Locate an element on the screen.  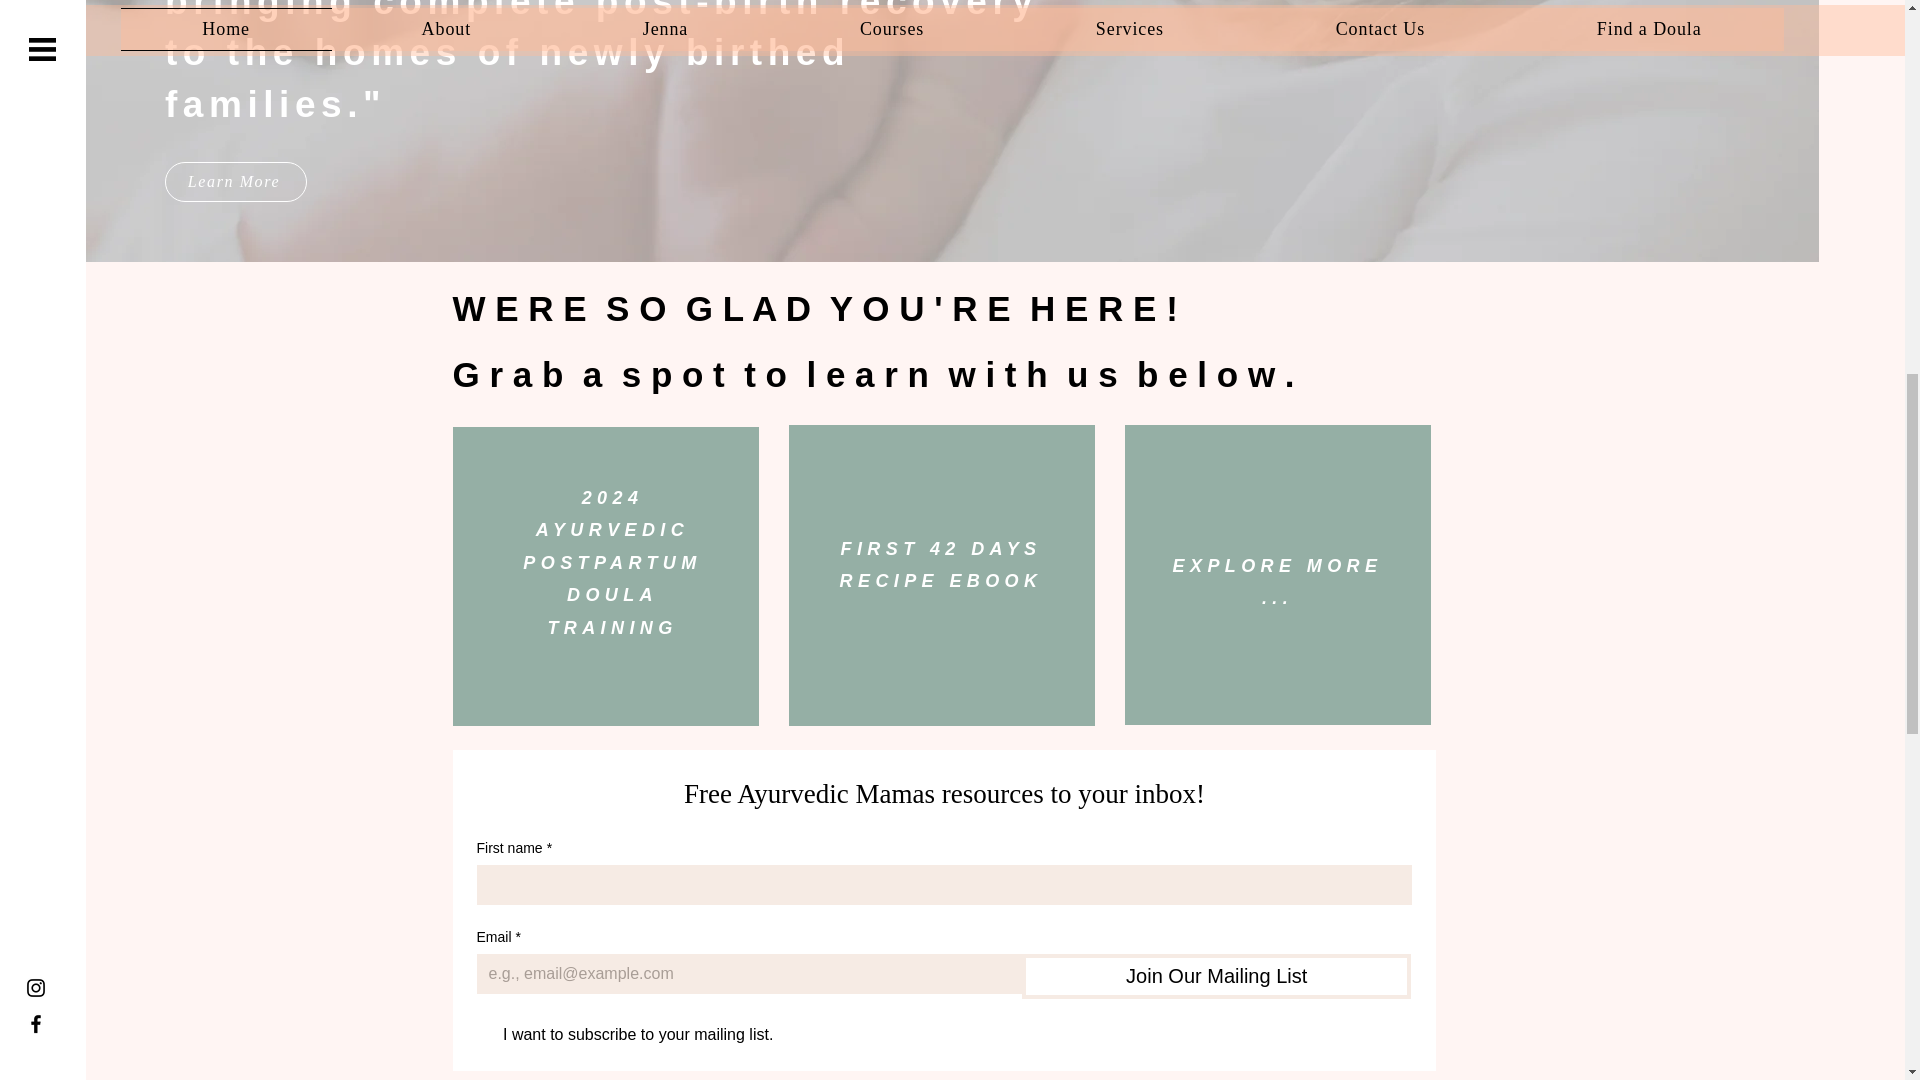
Join Our Mailing List is located at coordinates (611, 563).